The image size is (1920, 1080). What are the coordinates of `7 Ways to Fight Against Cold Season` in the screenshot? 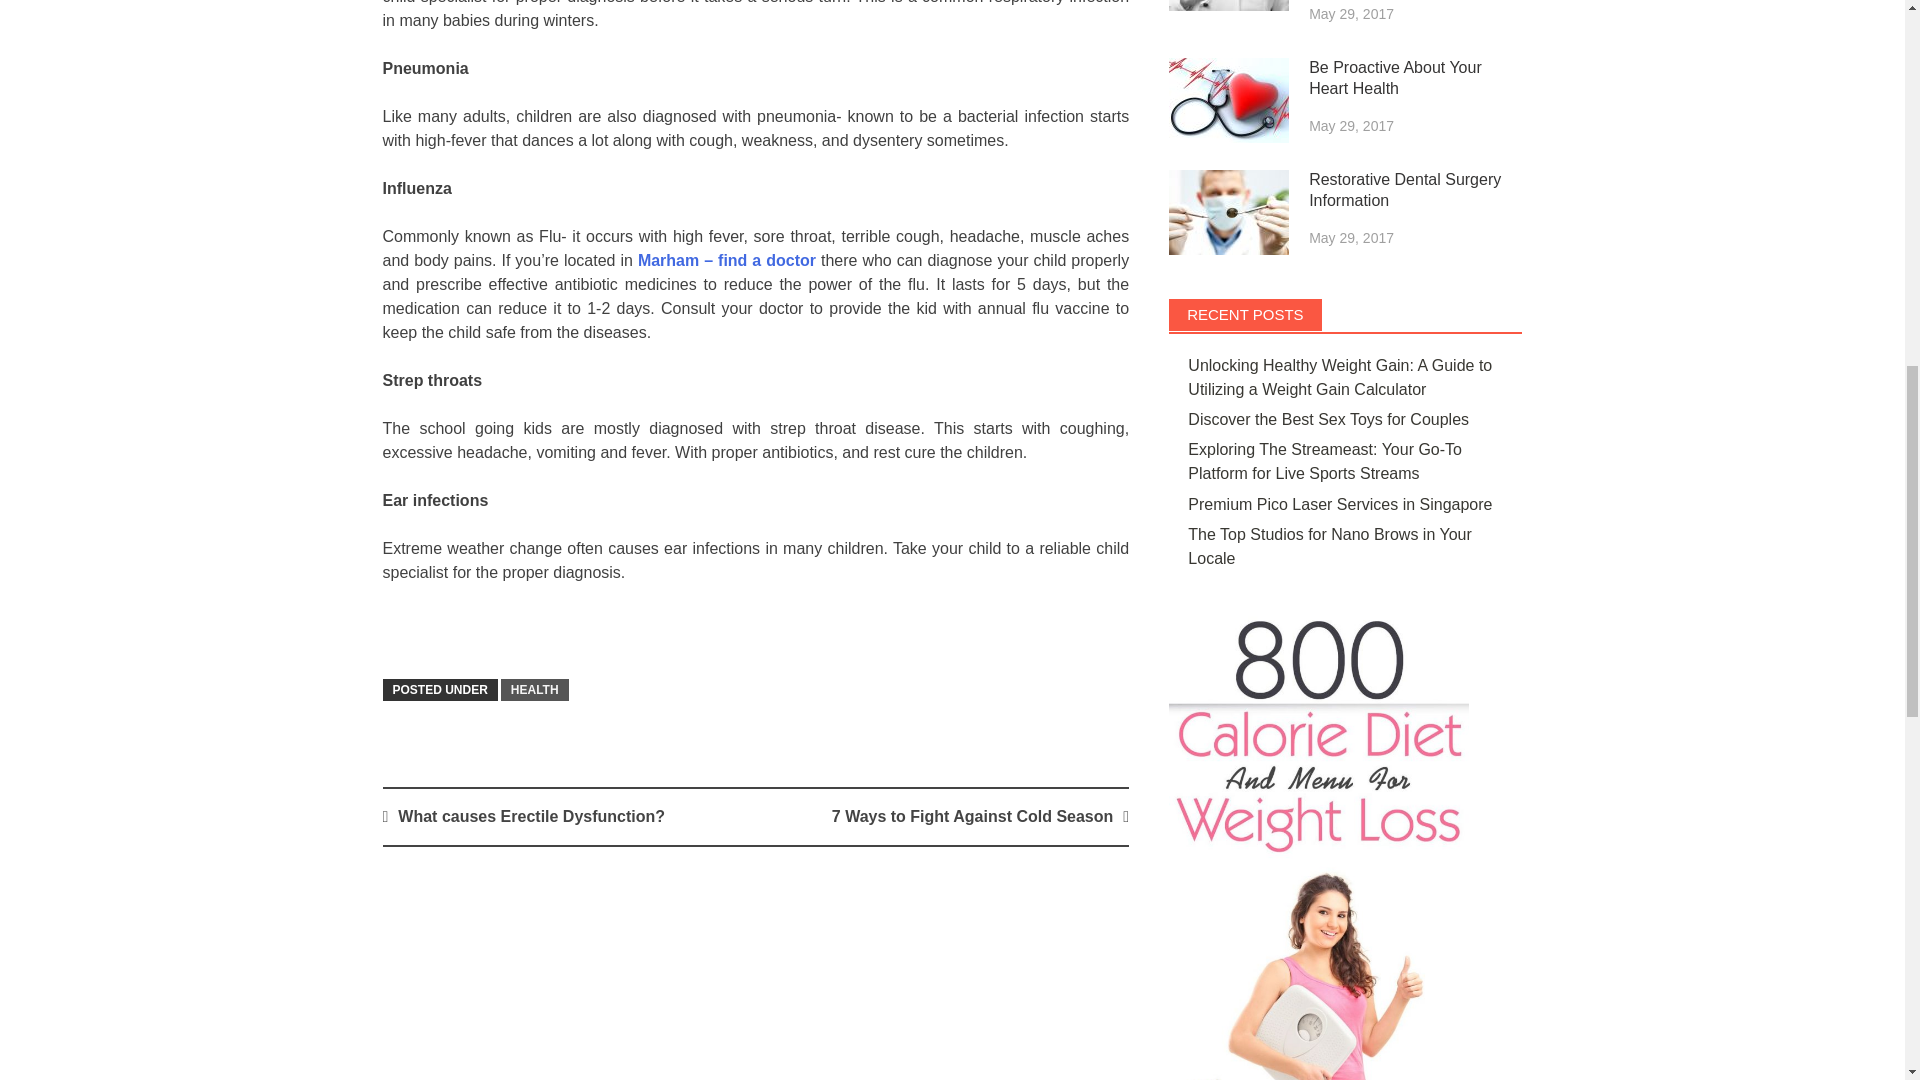 It's located at (972, 816).